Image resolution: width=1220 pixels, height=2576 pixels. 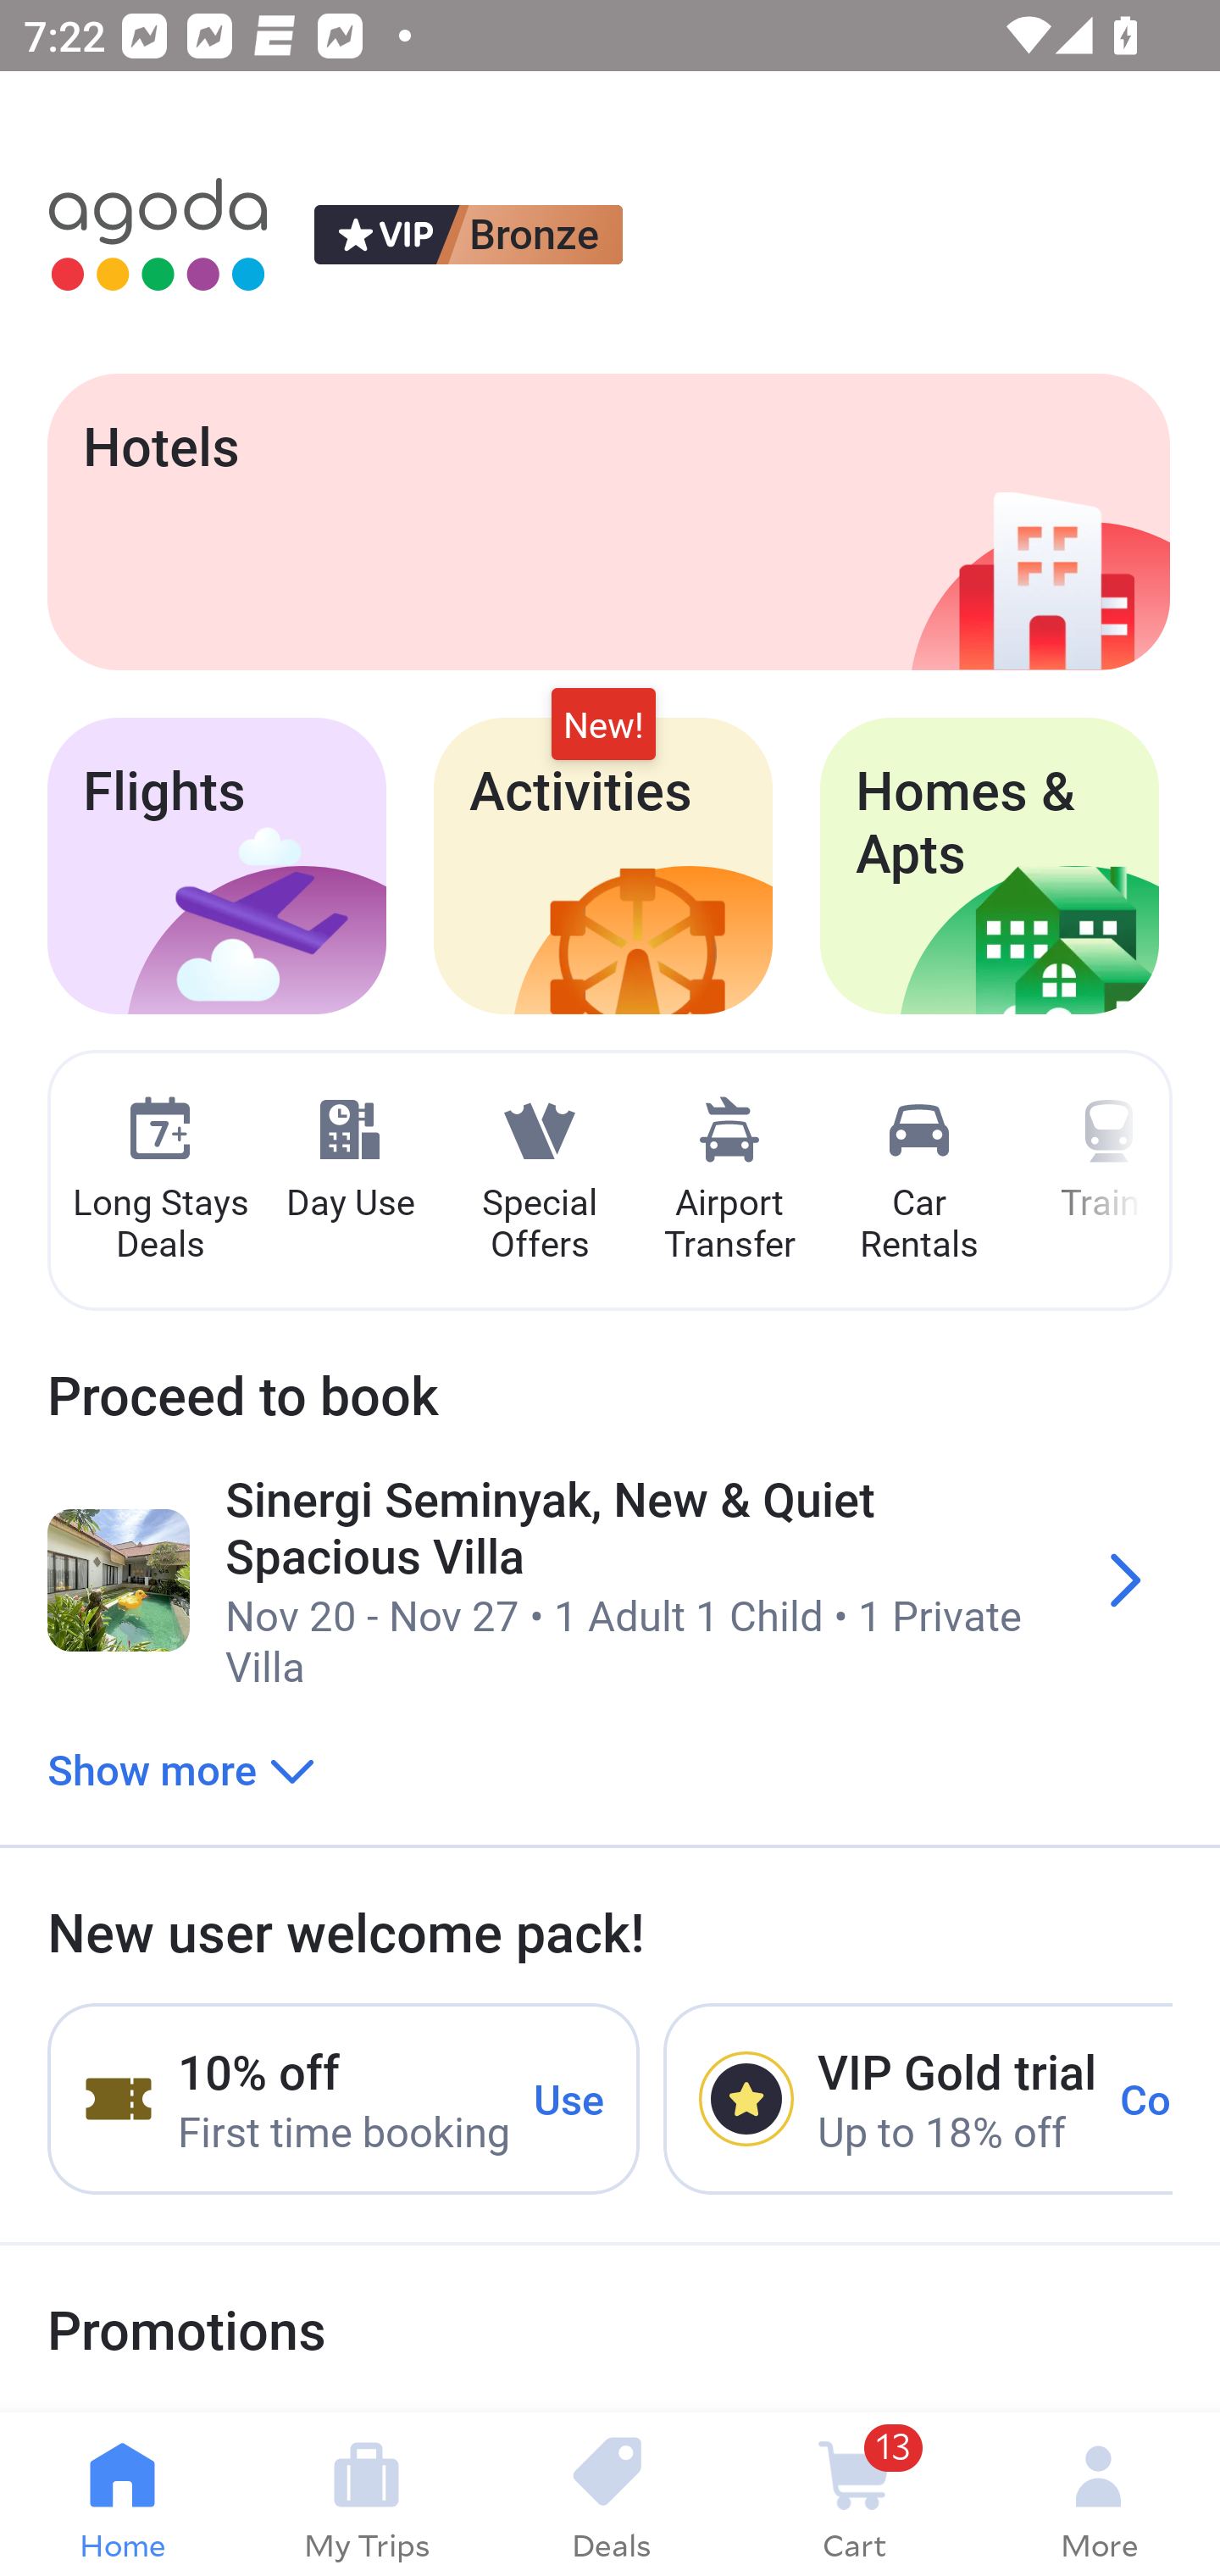 I want to click on Airport Transfer, so click(x=729, y=1181).